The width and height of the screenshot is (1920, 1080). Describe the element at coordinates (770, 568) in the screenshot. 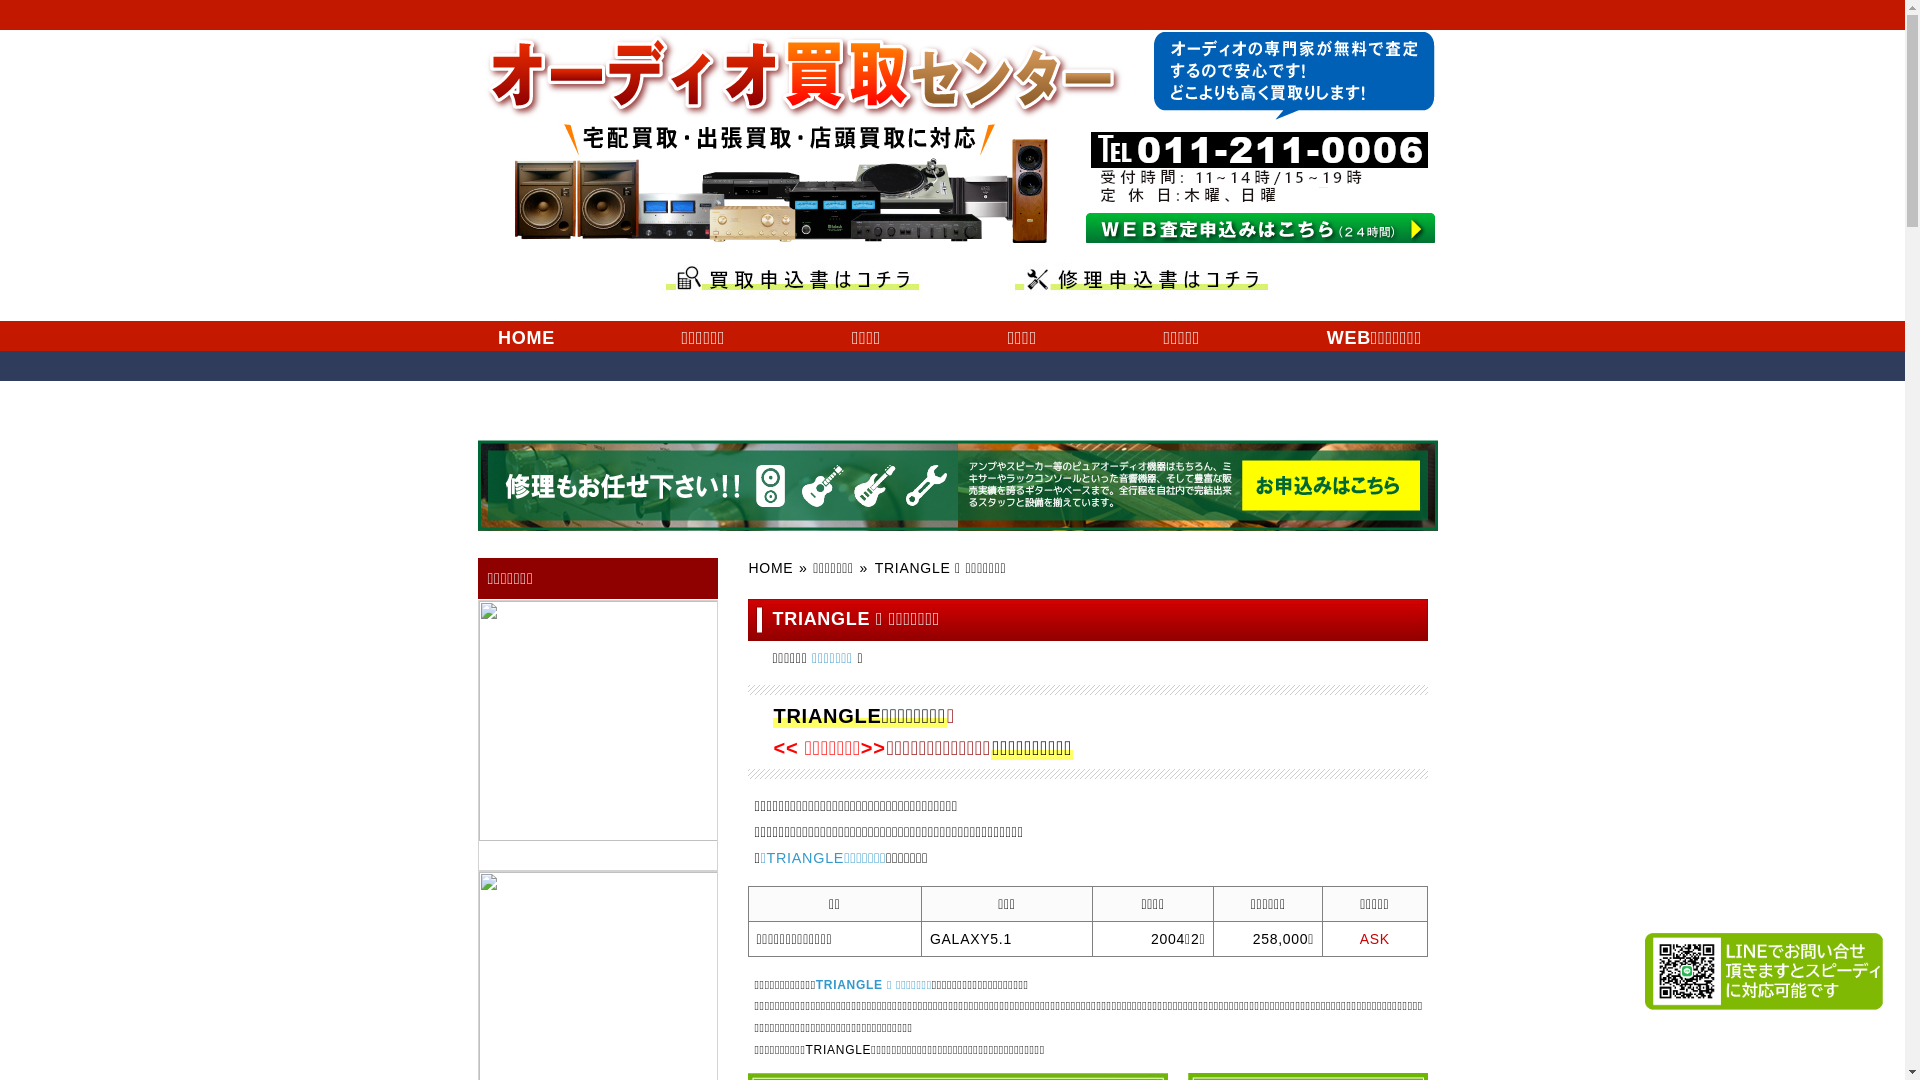

I see `HOME` at that location.